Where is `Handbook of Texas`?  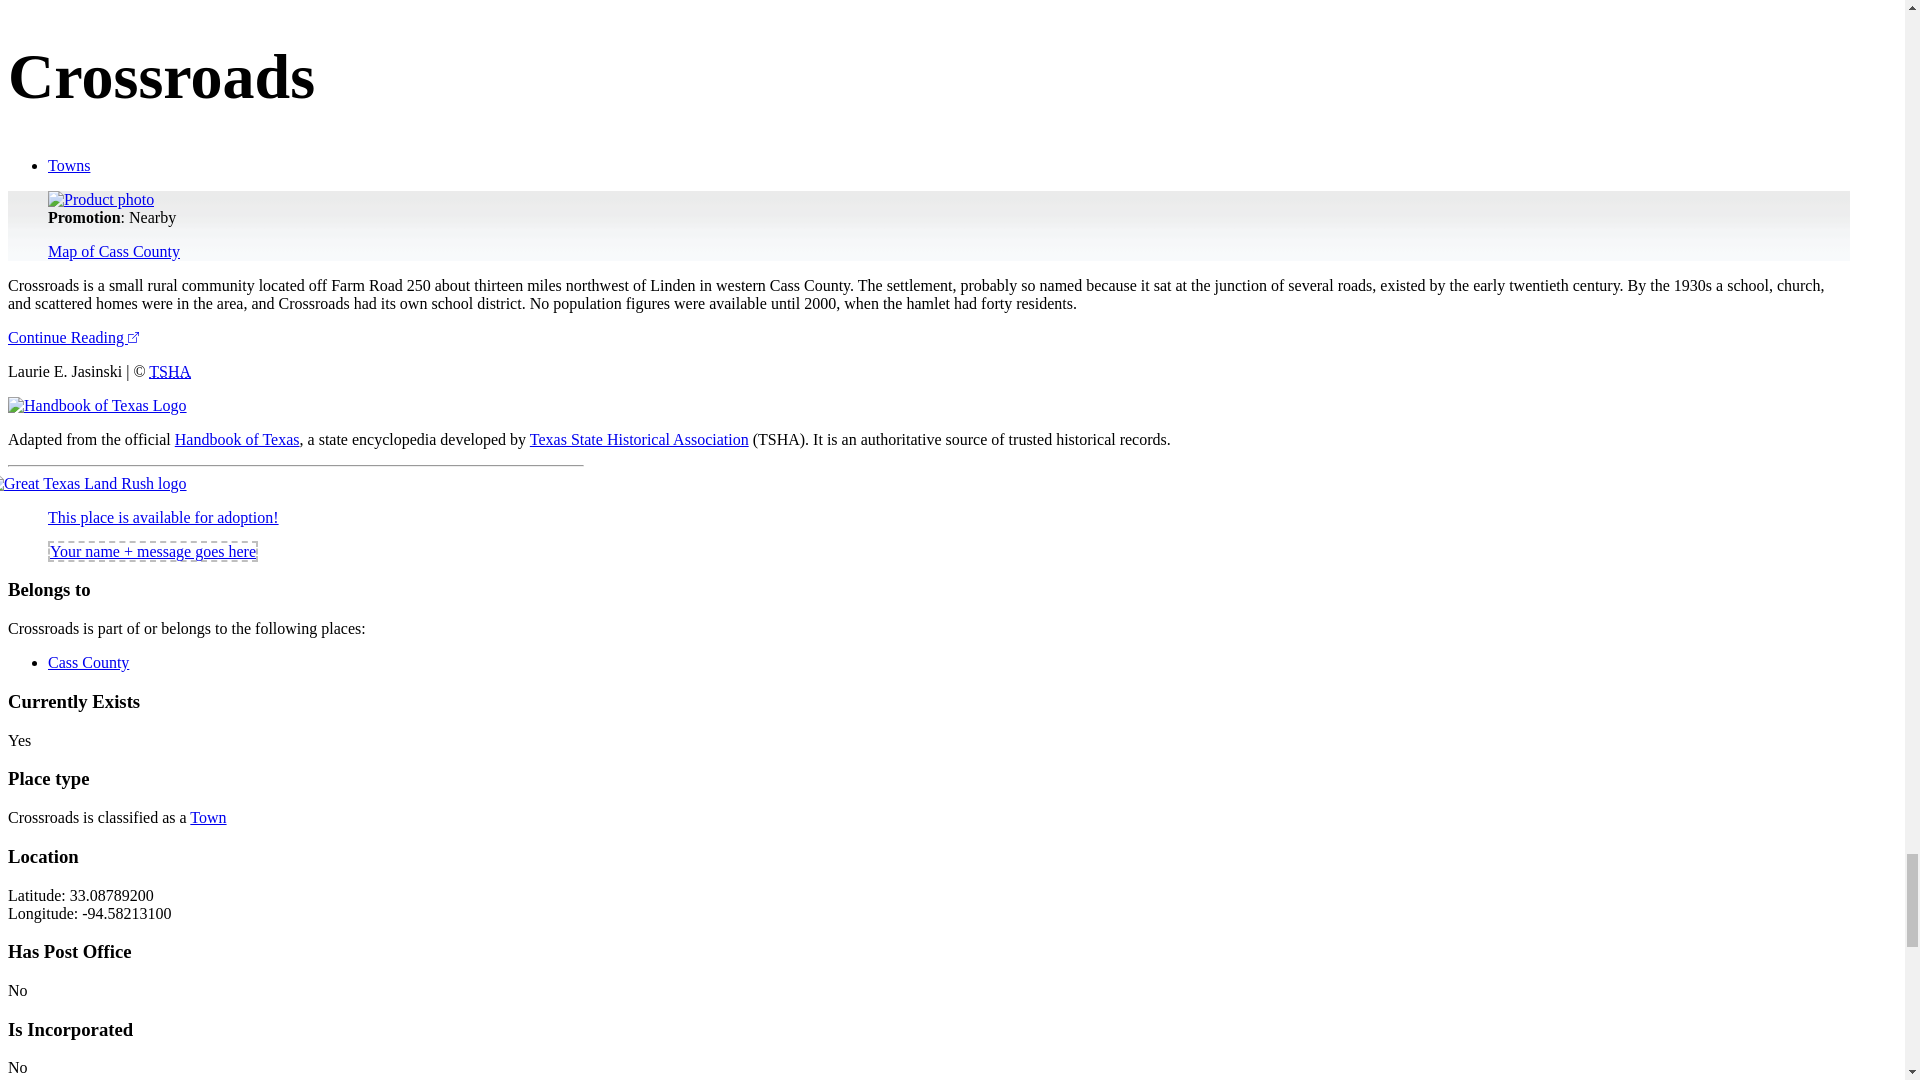 Handbook of Texas is located at coordinates (236, 439).